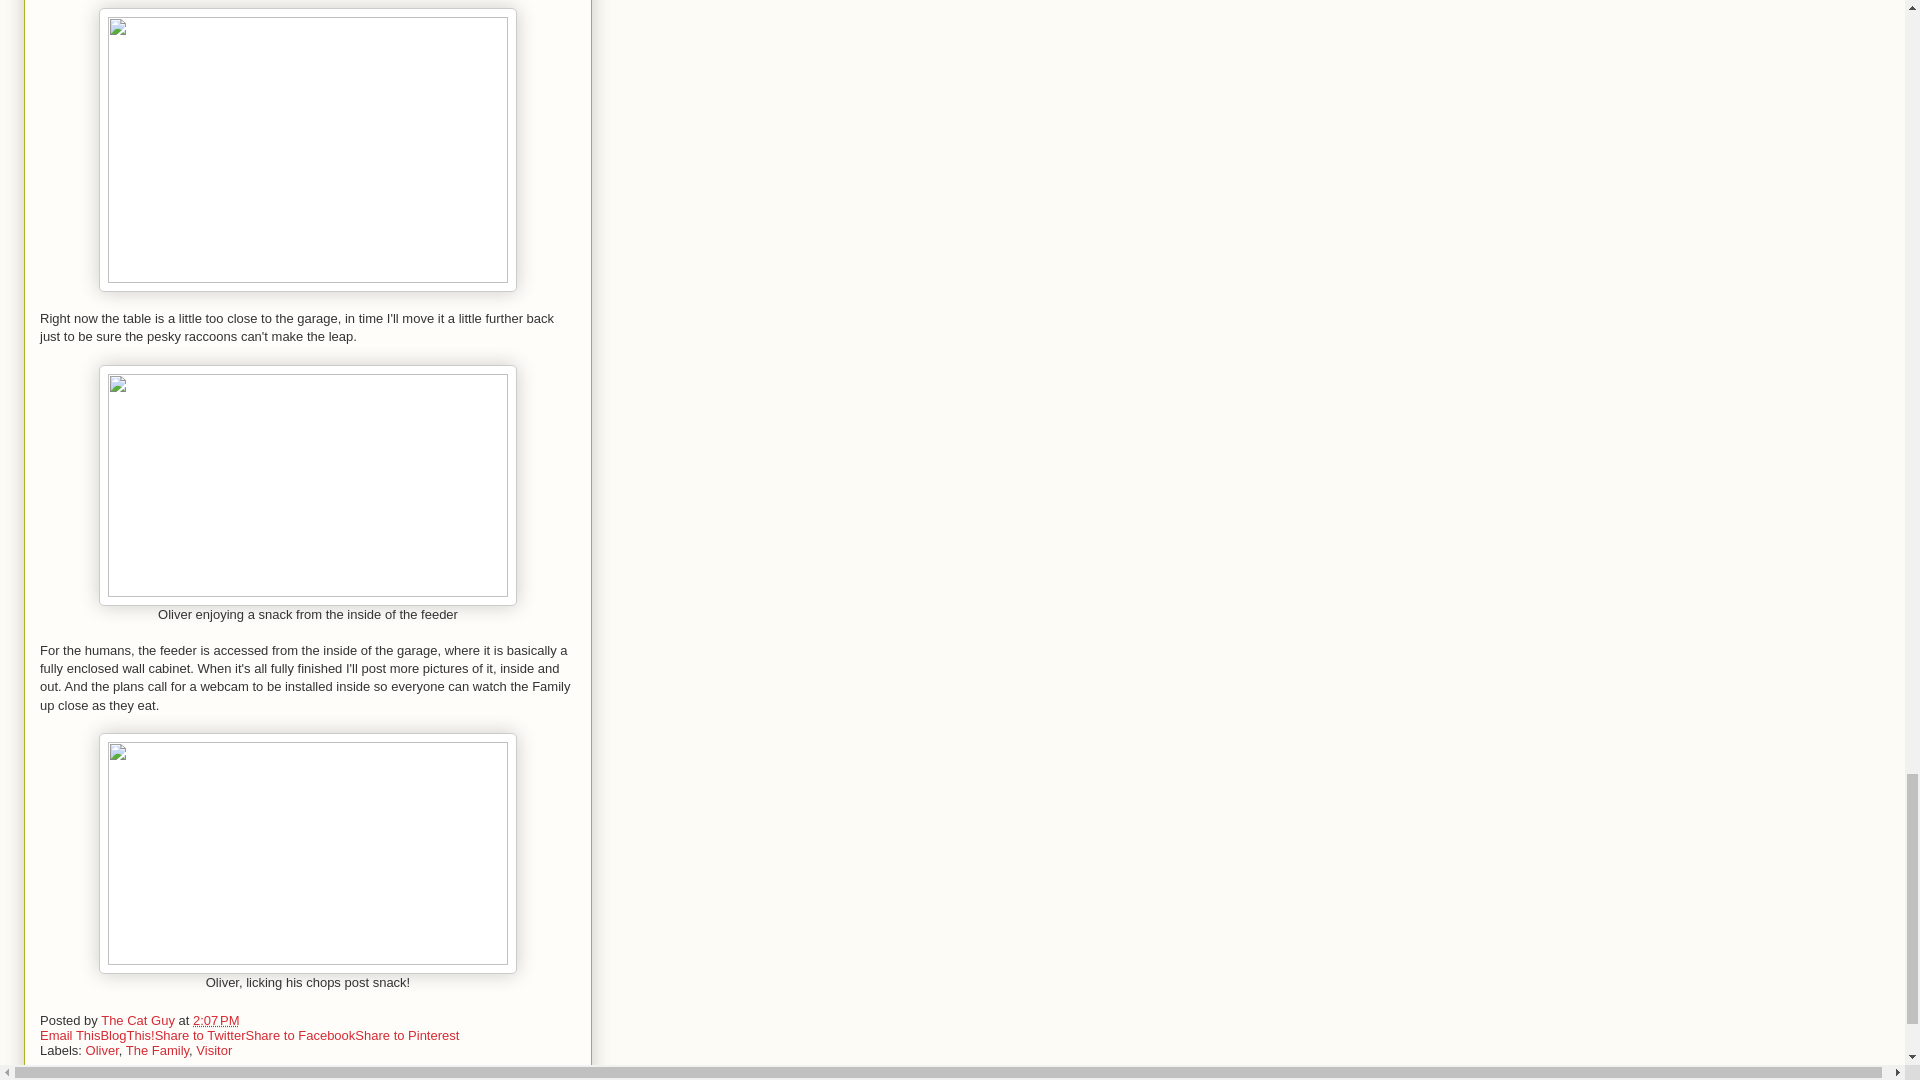 This screenshot has height=1080, width=1920. Describe the element at coordinates (102, 1050) in the screenshot. I see `Oliver` at that location.